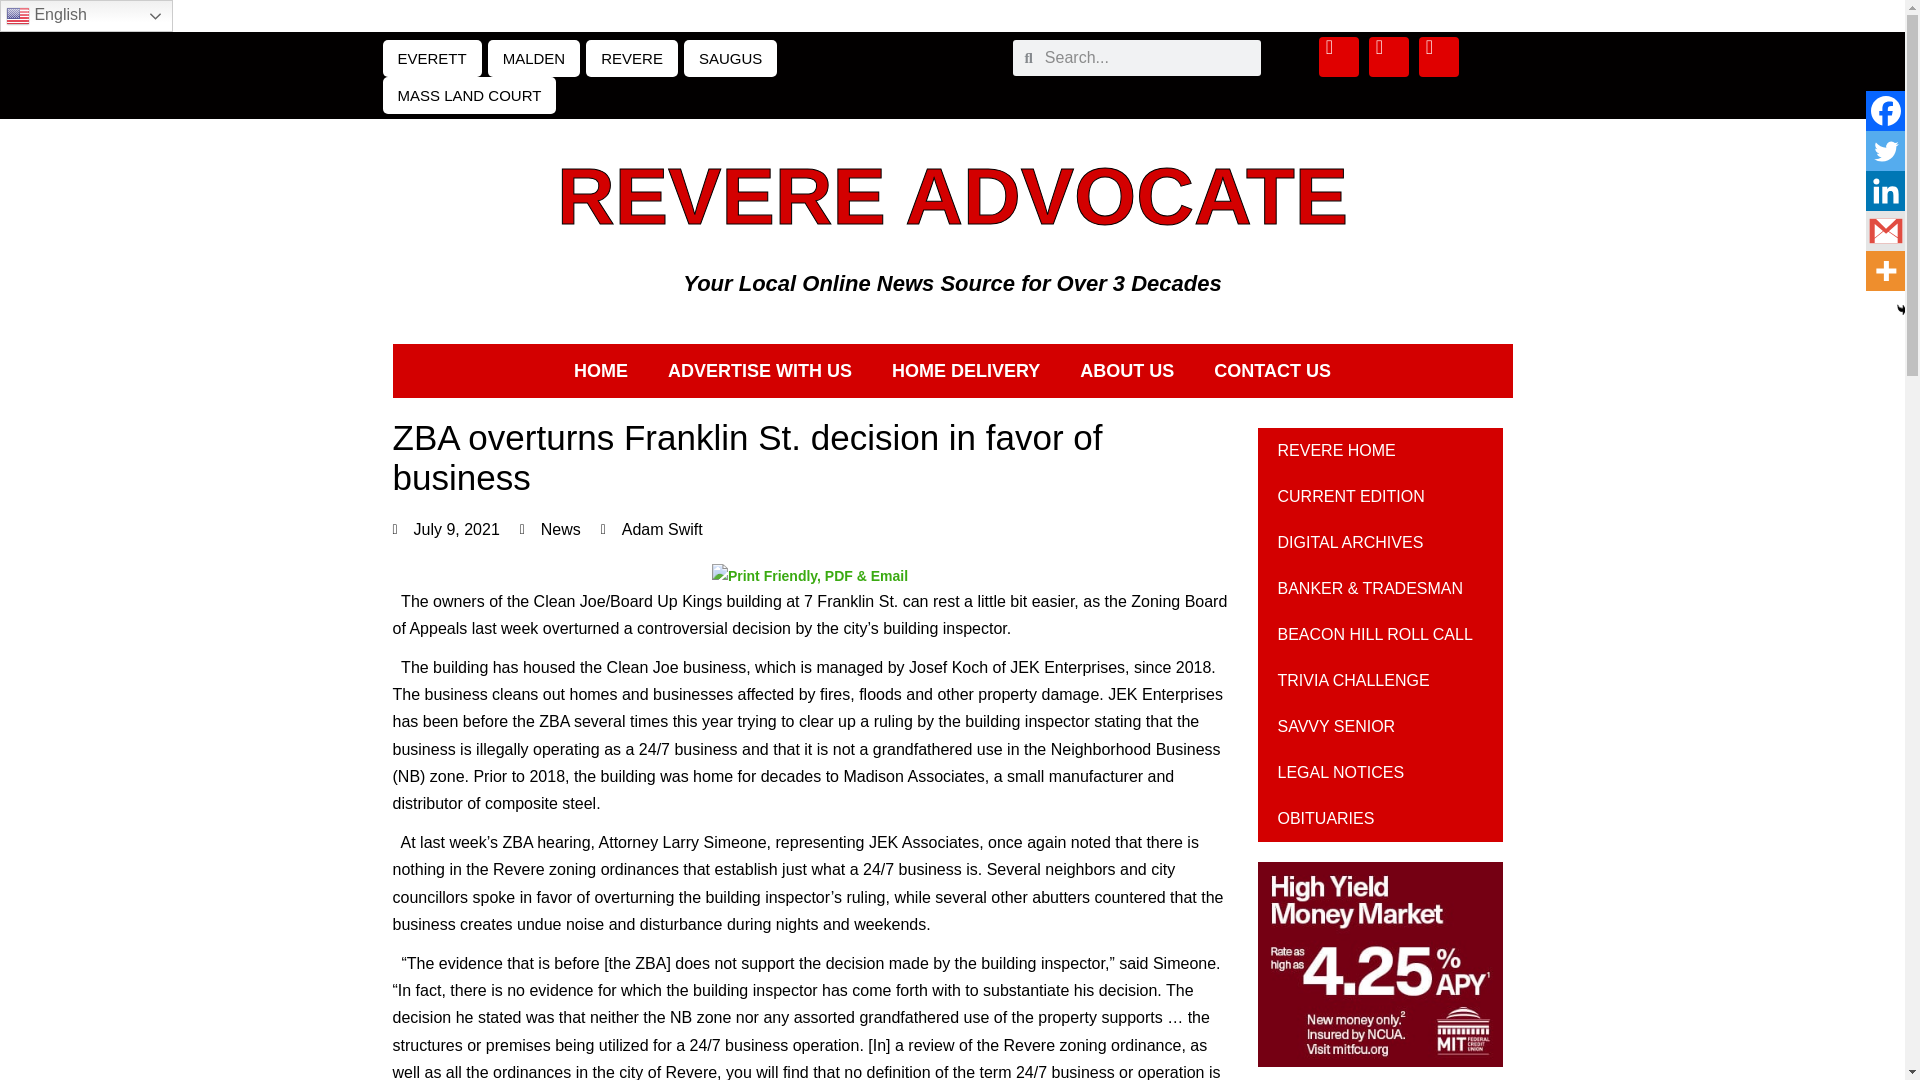 This screenshot has width=1920, height=1080. What do you see at coordinates (1272, 371) in the screenshot?
I see `CONTACT US` at bounding box center [1272, 371].